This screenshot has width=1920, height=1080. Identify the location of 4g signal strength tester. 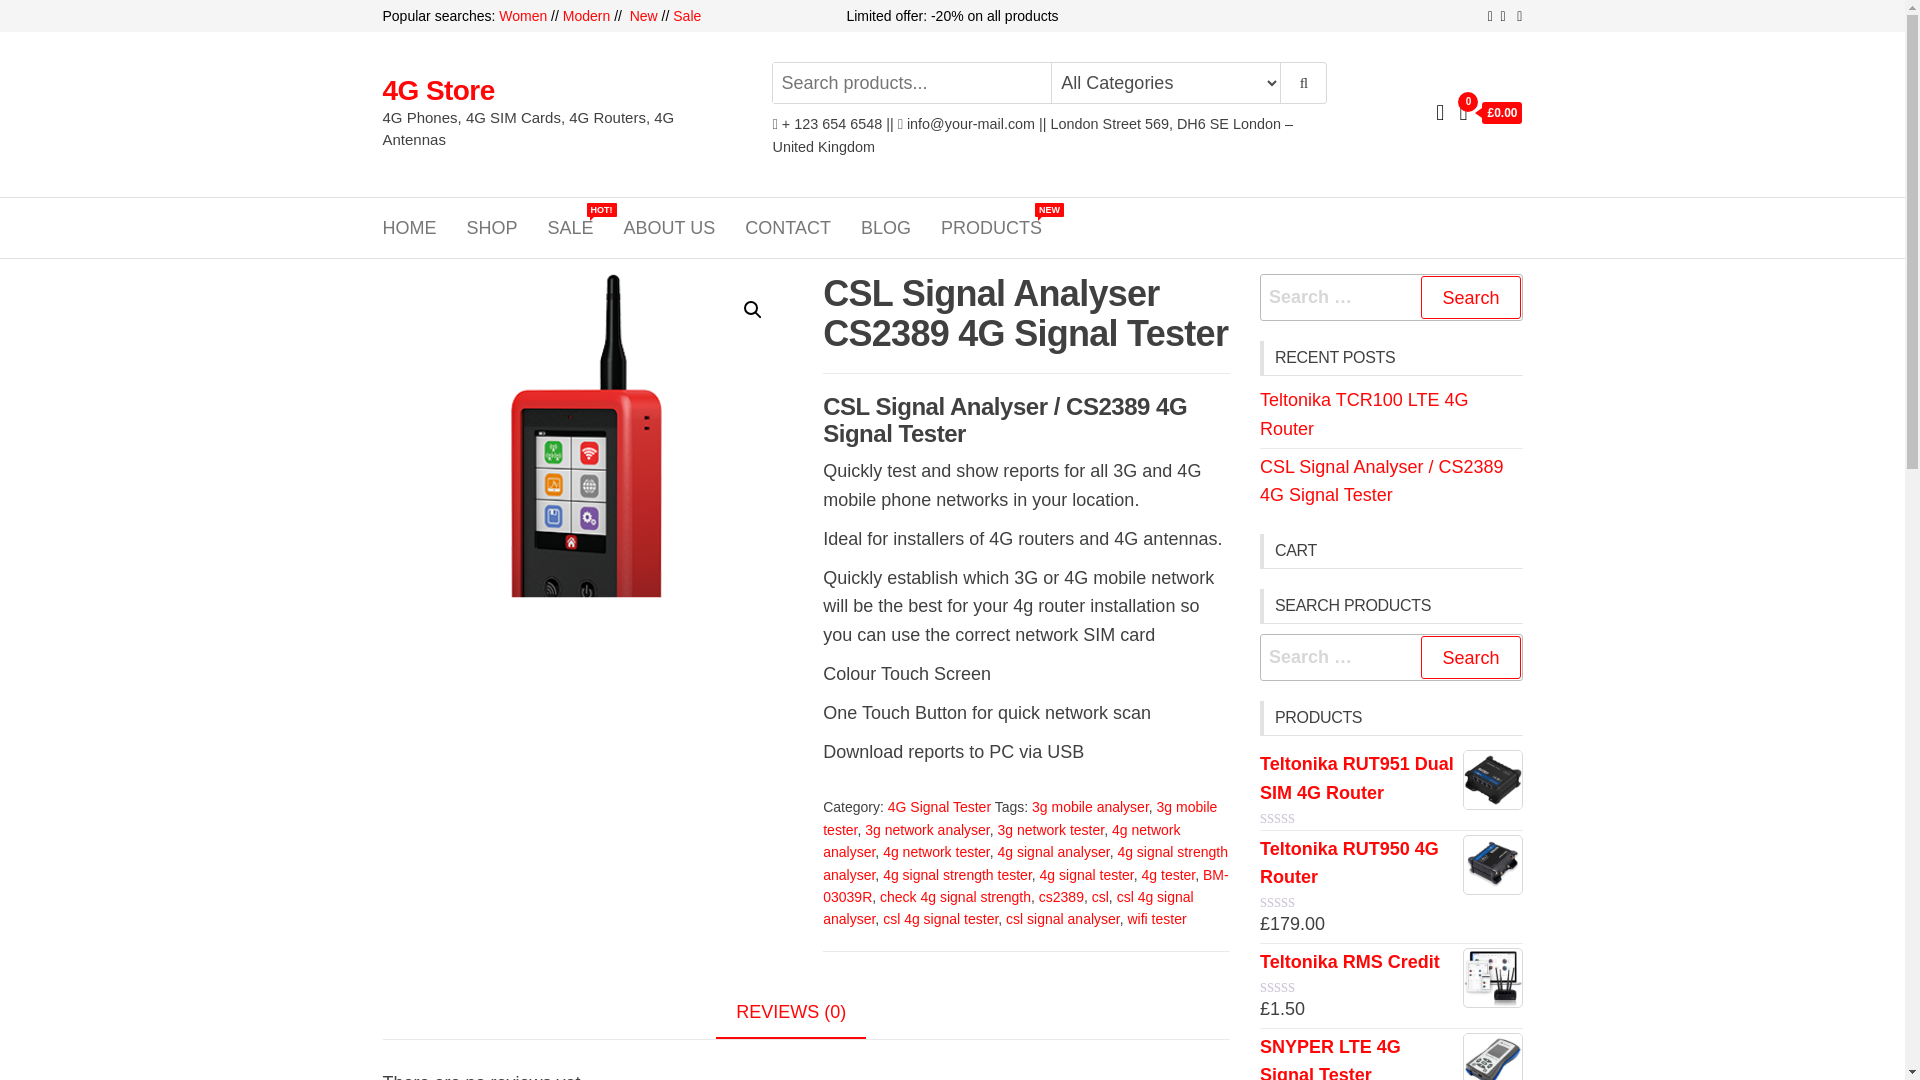
(958, 875).